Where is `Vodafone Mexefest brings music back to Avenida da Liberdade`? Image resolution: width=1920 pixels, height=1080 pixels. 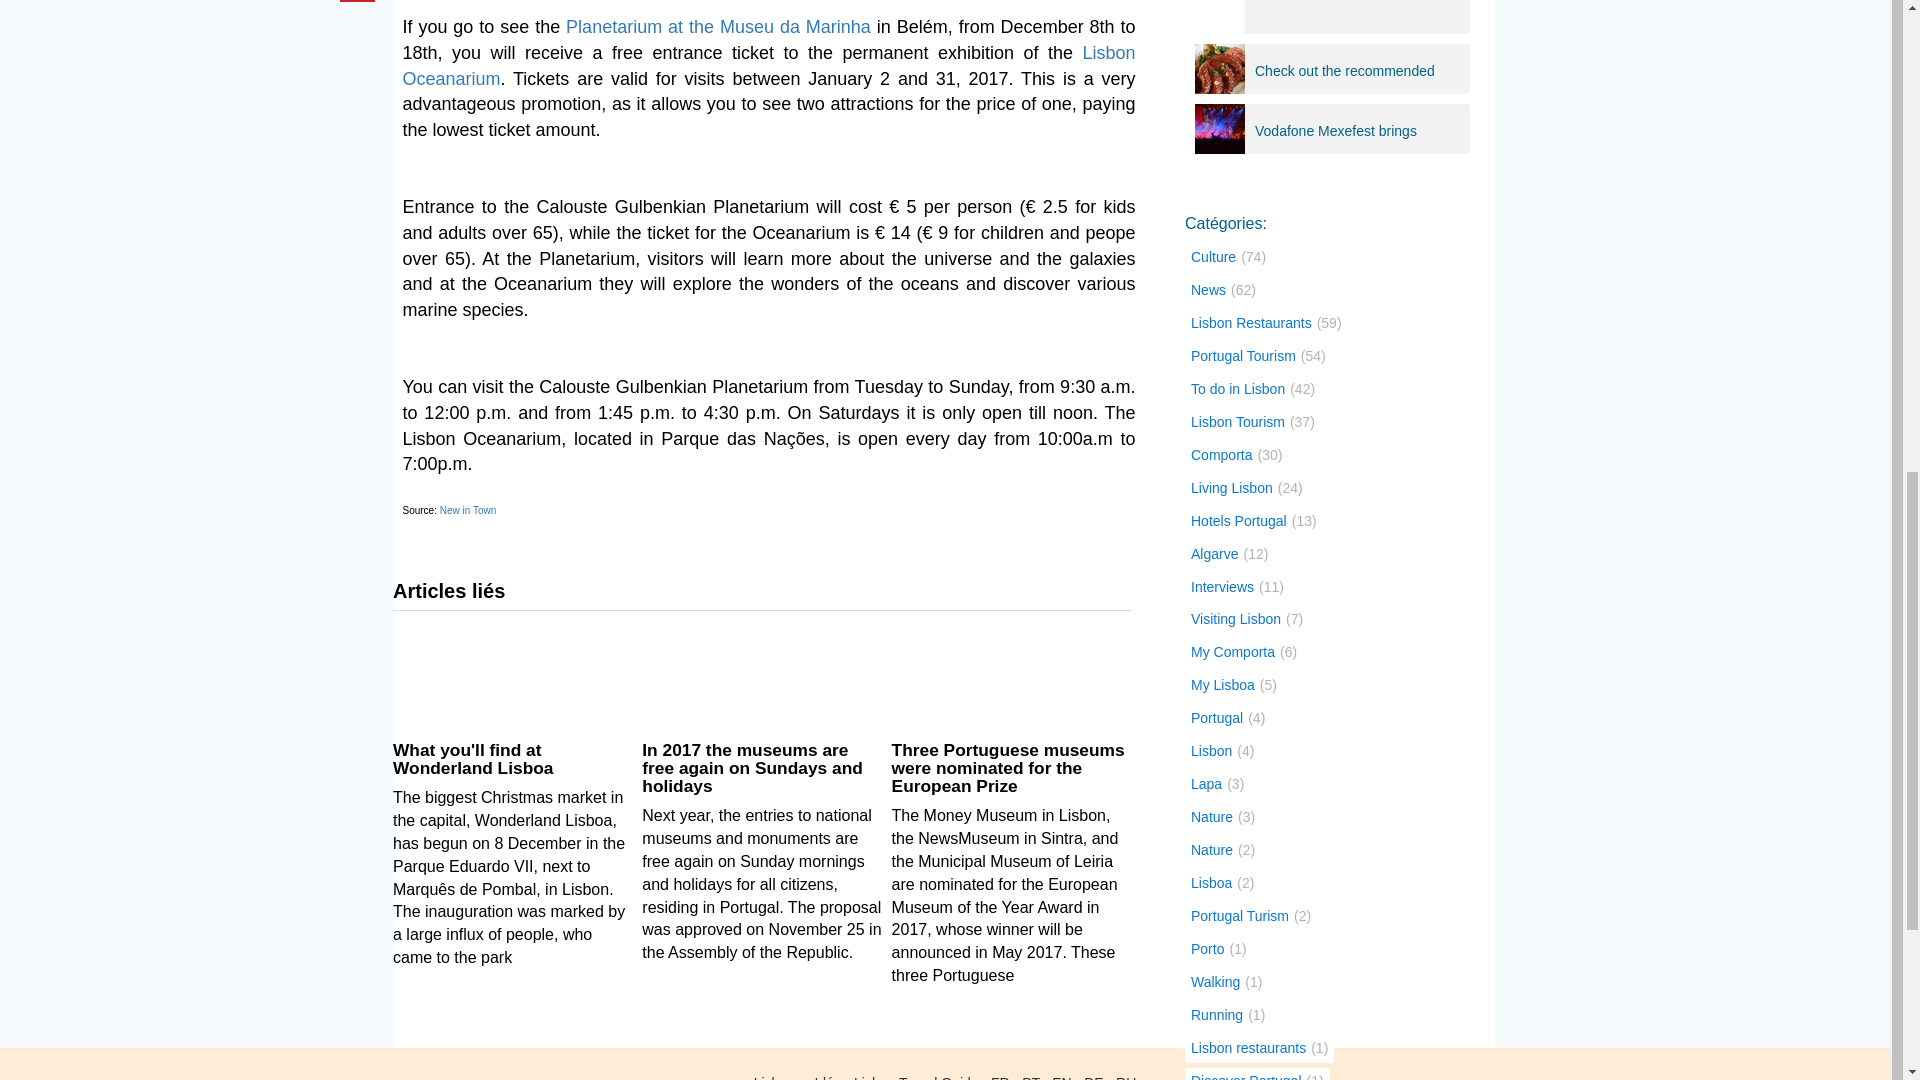 Vodafone Mexefest brings music back to Avenida da Liberdade is located at coordinates (1334, 132).